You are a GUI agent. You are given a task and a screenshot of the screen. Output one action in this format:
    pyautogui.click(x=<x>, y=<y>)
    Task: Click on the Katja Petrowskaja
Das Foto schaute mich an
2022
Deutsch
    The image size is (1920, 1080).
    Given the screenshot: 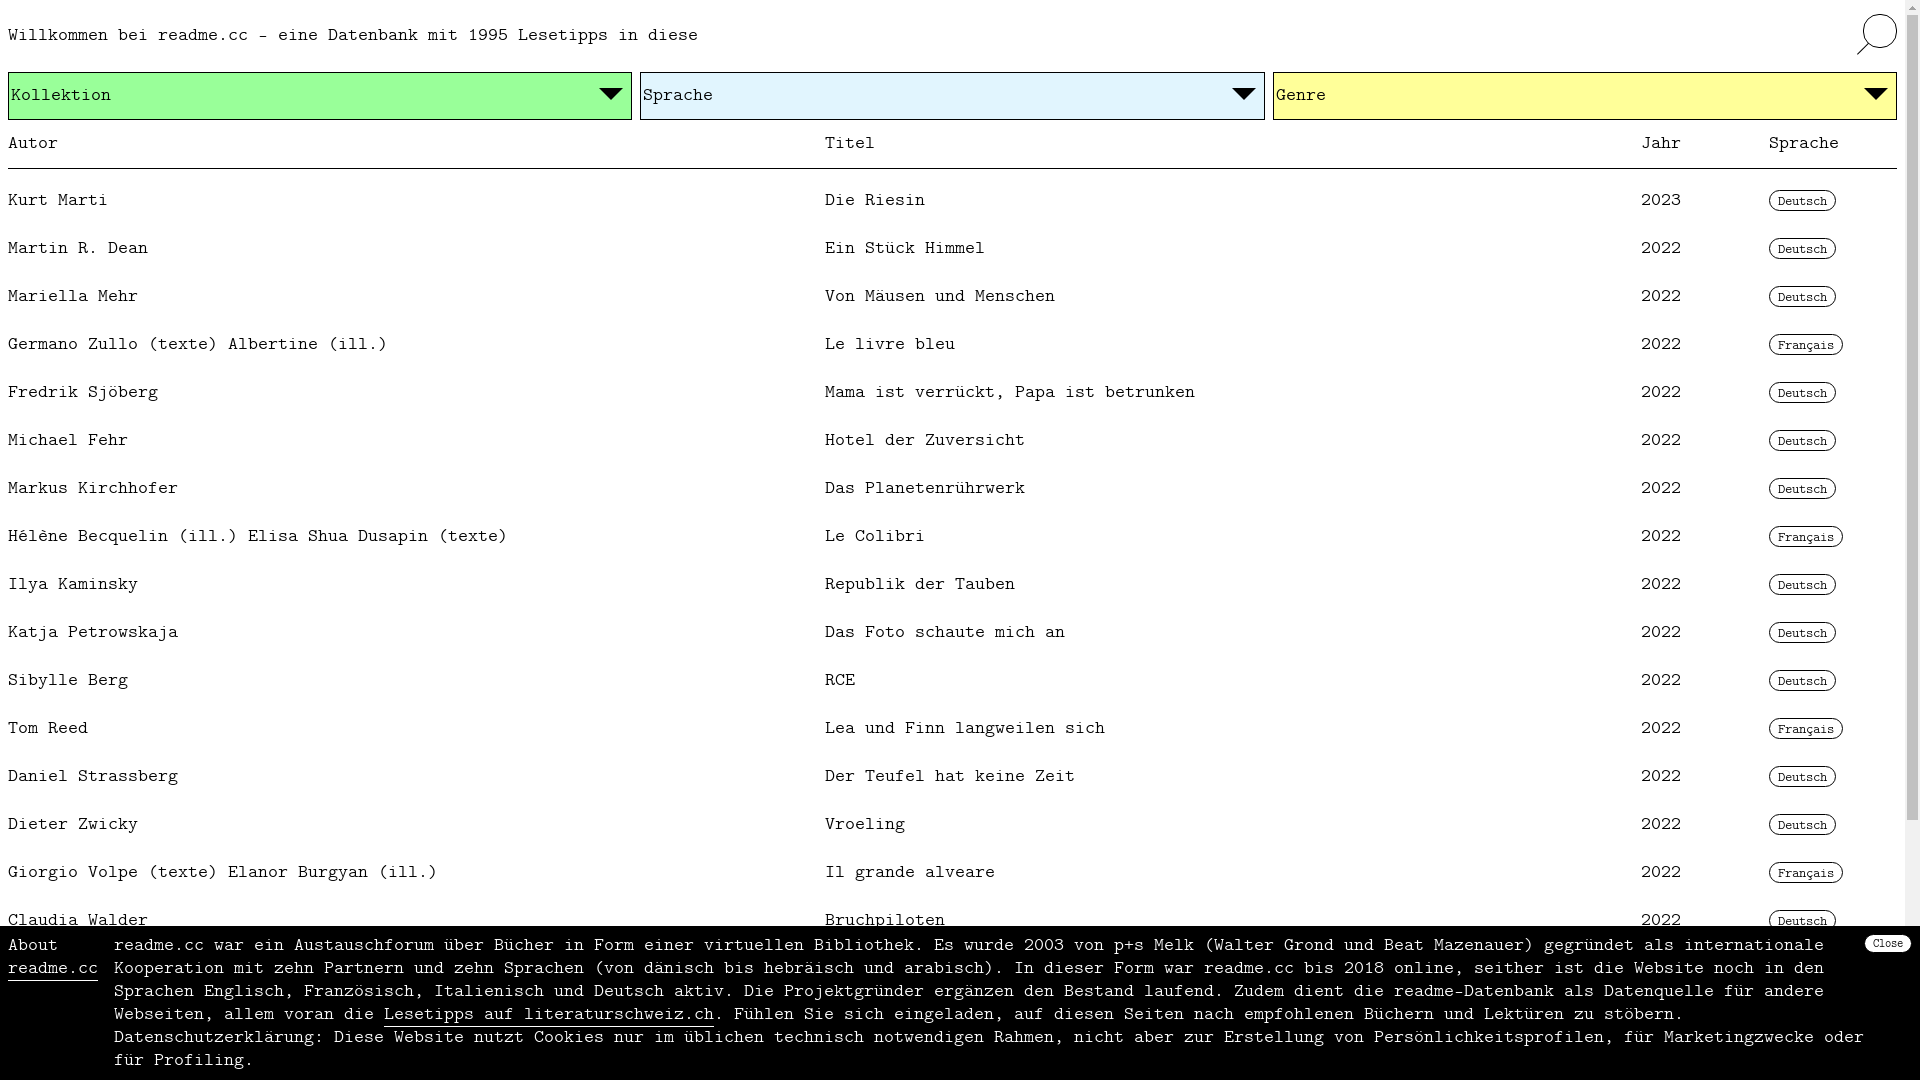 What is the action you would take?
    pyautogui.click(x=952, y=633)
    